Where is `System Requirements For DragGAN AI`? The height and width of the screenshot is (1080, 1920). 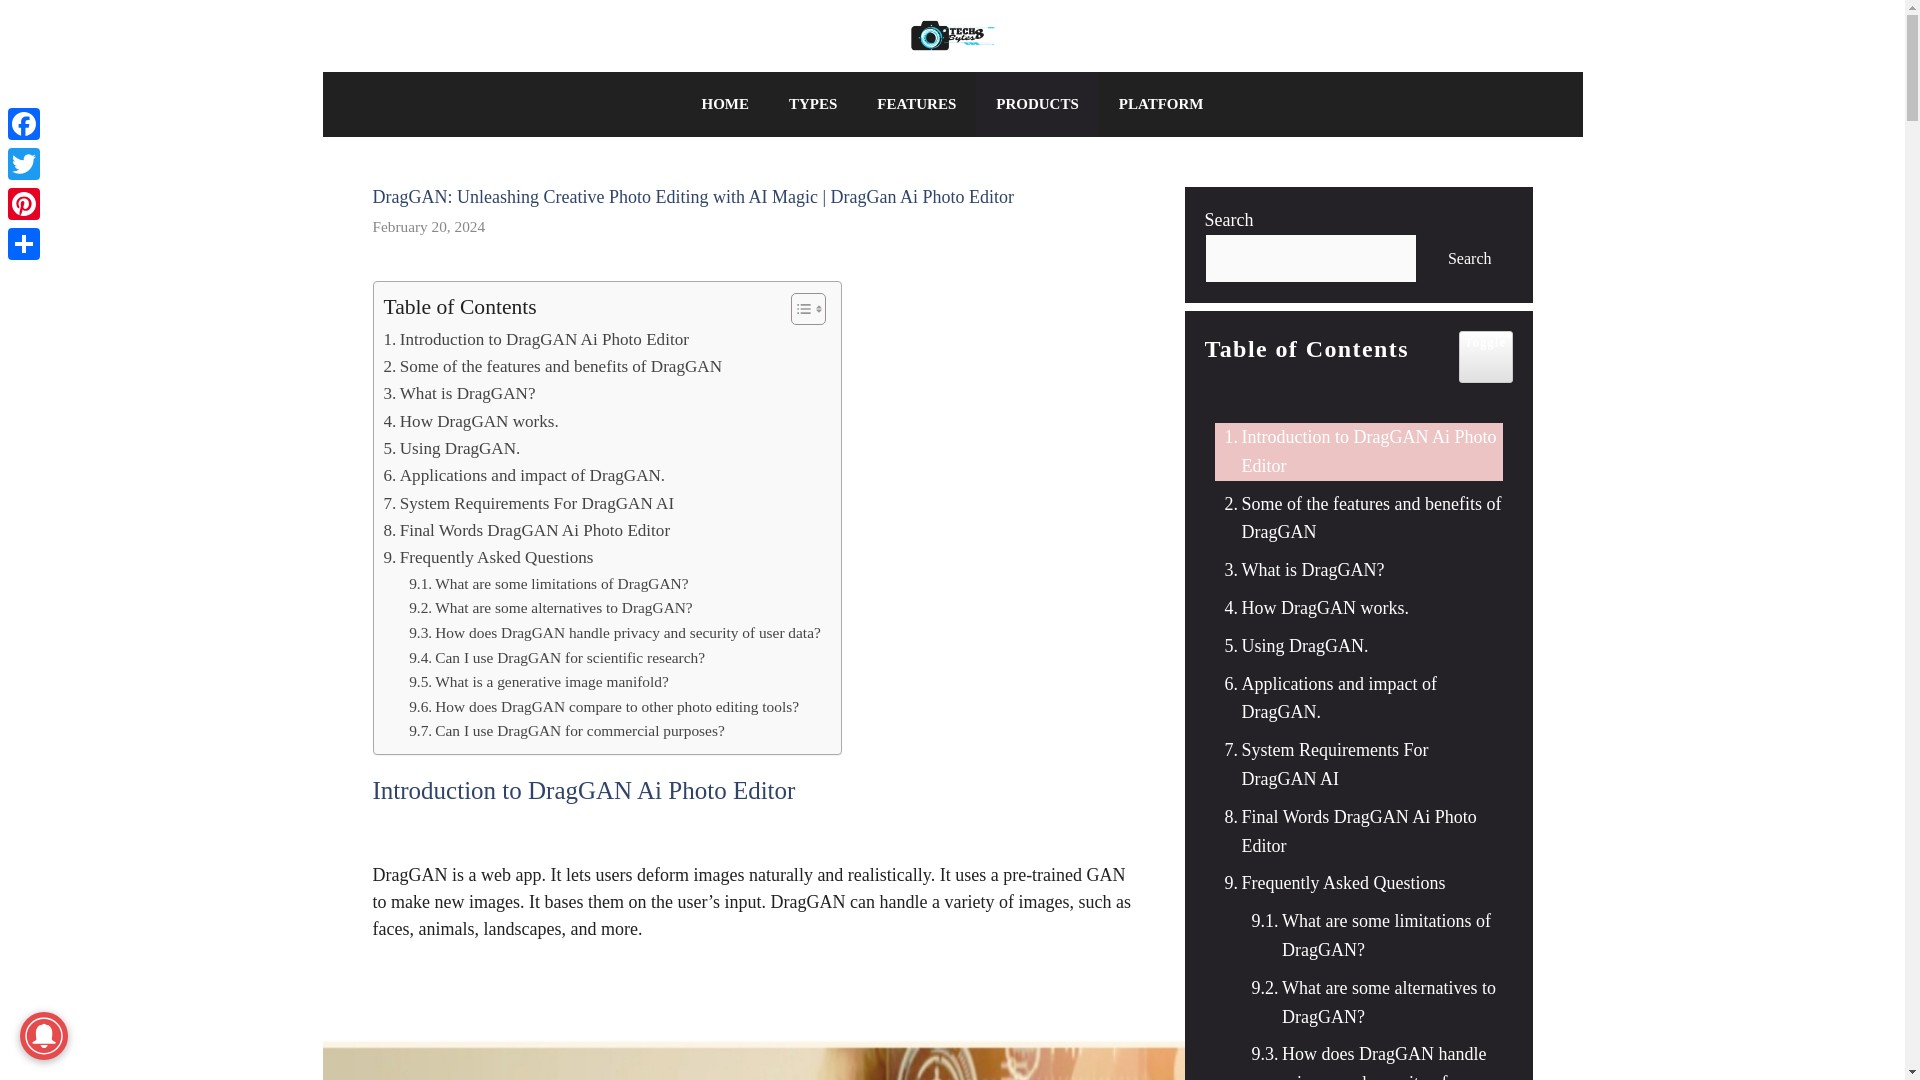 System Requirements For DragGAN AI is located at coordinates (530, 504).